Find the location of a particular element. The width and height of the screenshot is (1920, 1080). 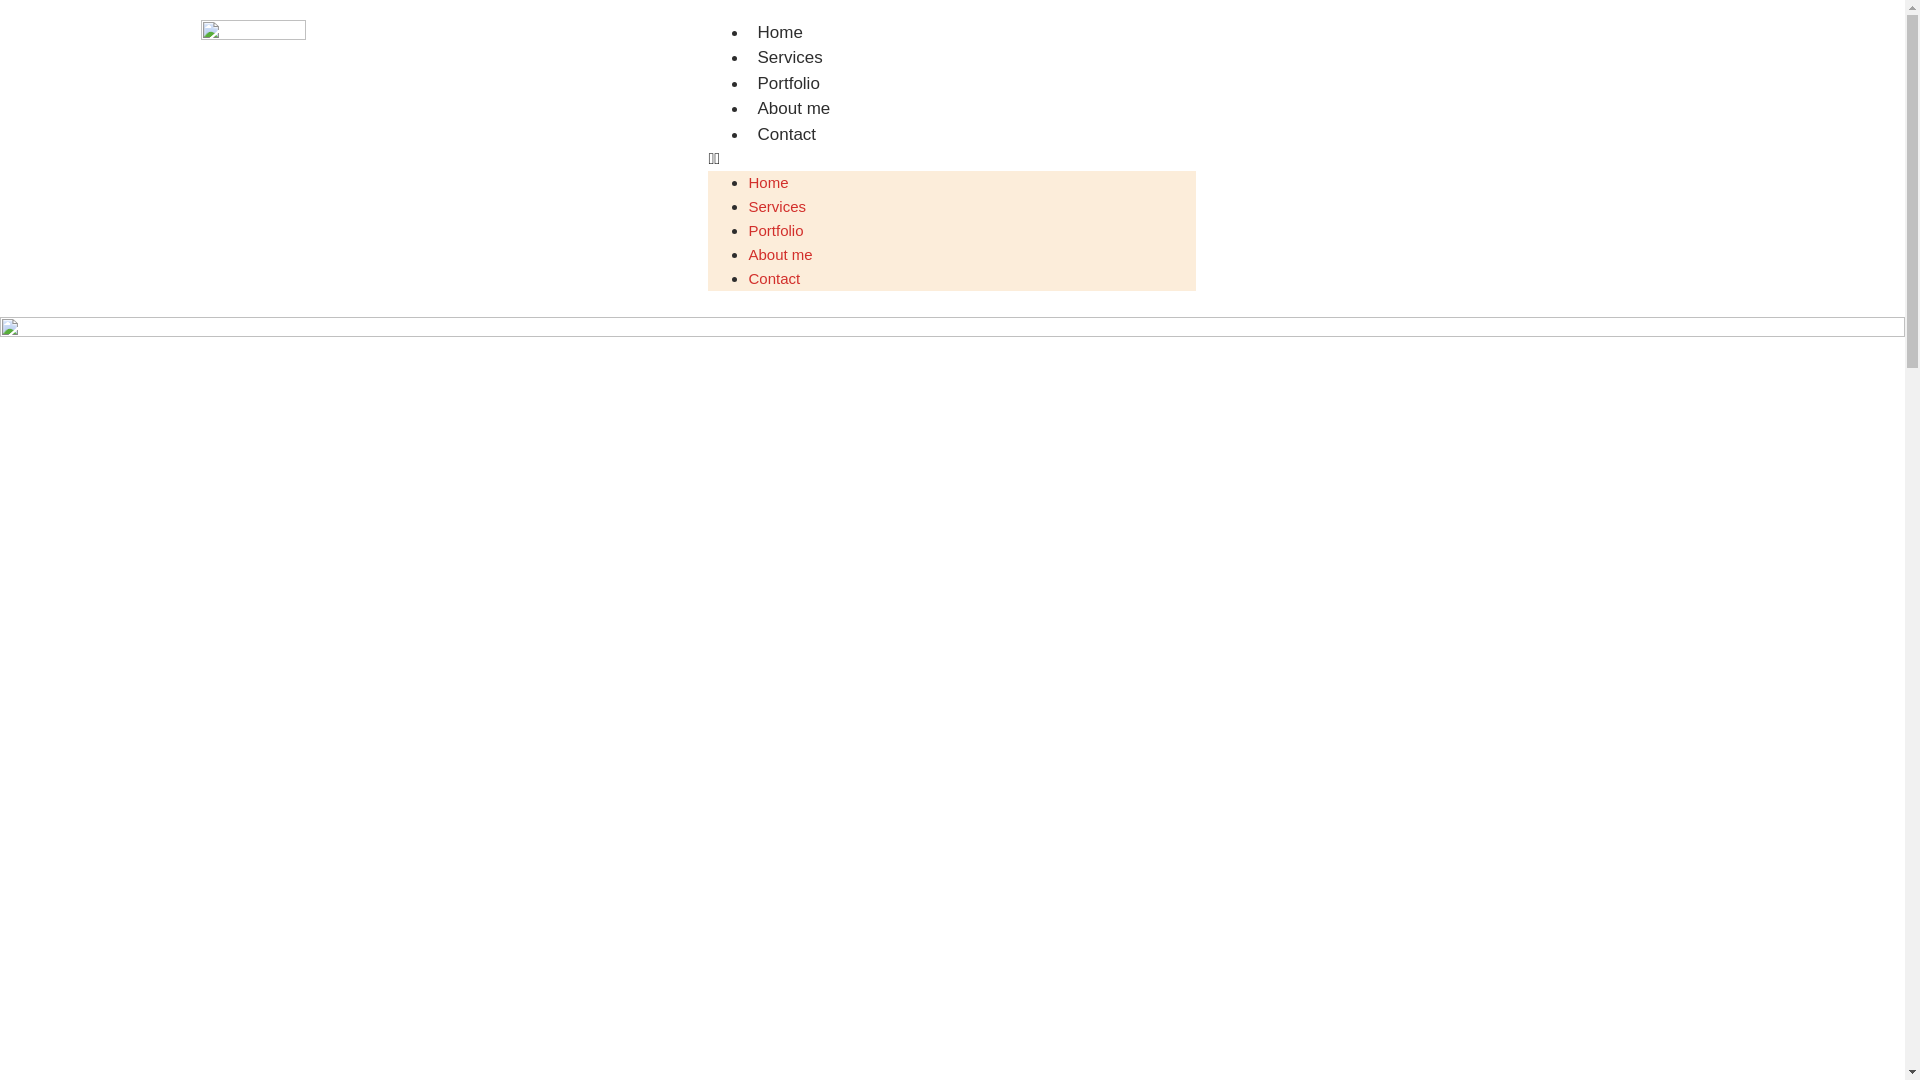

About me is located at coordinates (780, 254).